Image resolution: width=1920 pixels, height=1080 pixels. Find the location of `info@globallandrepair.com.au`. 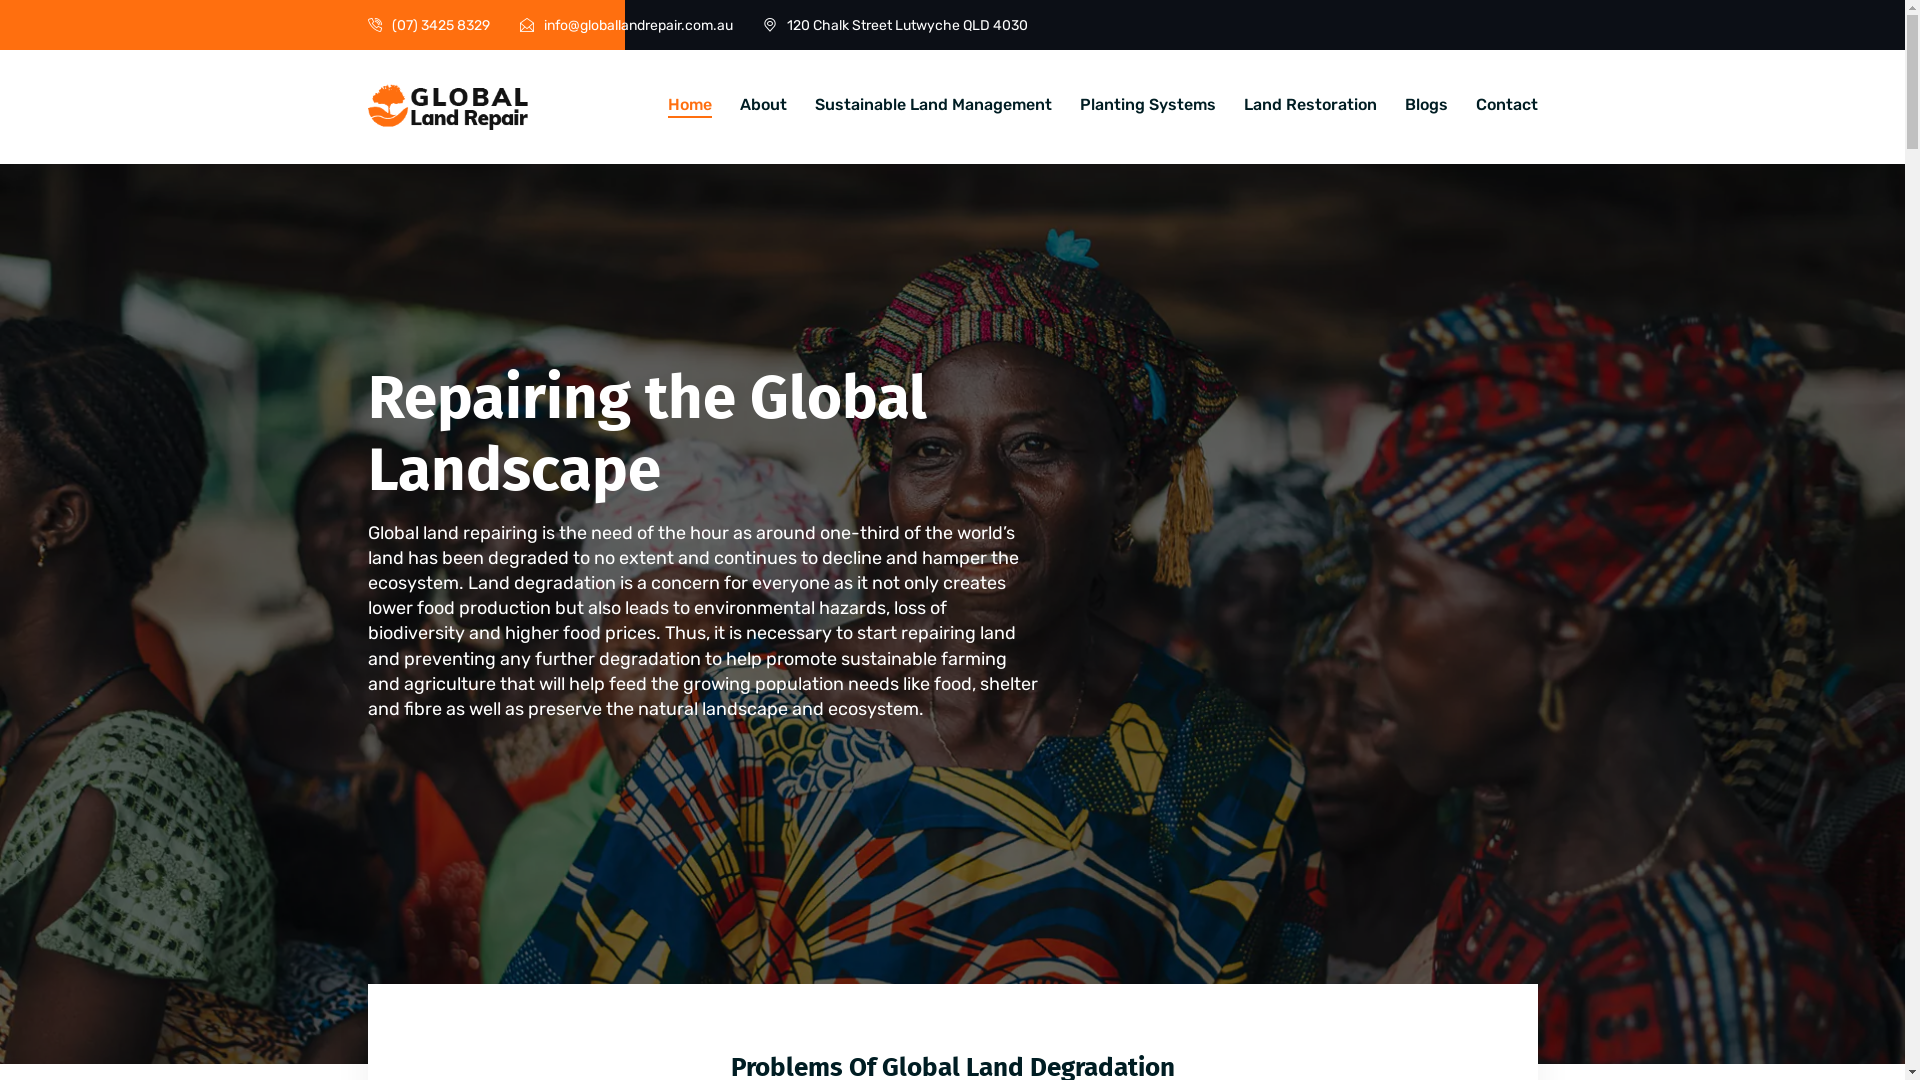

info@globallandrepair.com.au is located at coordinates (638, 24).